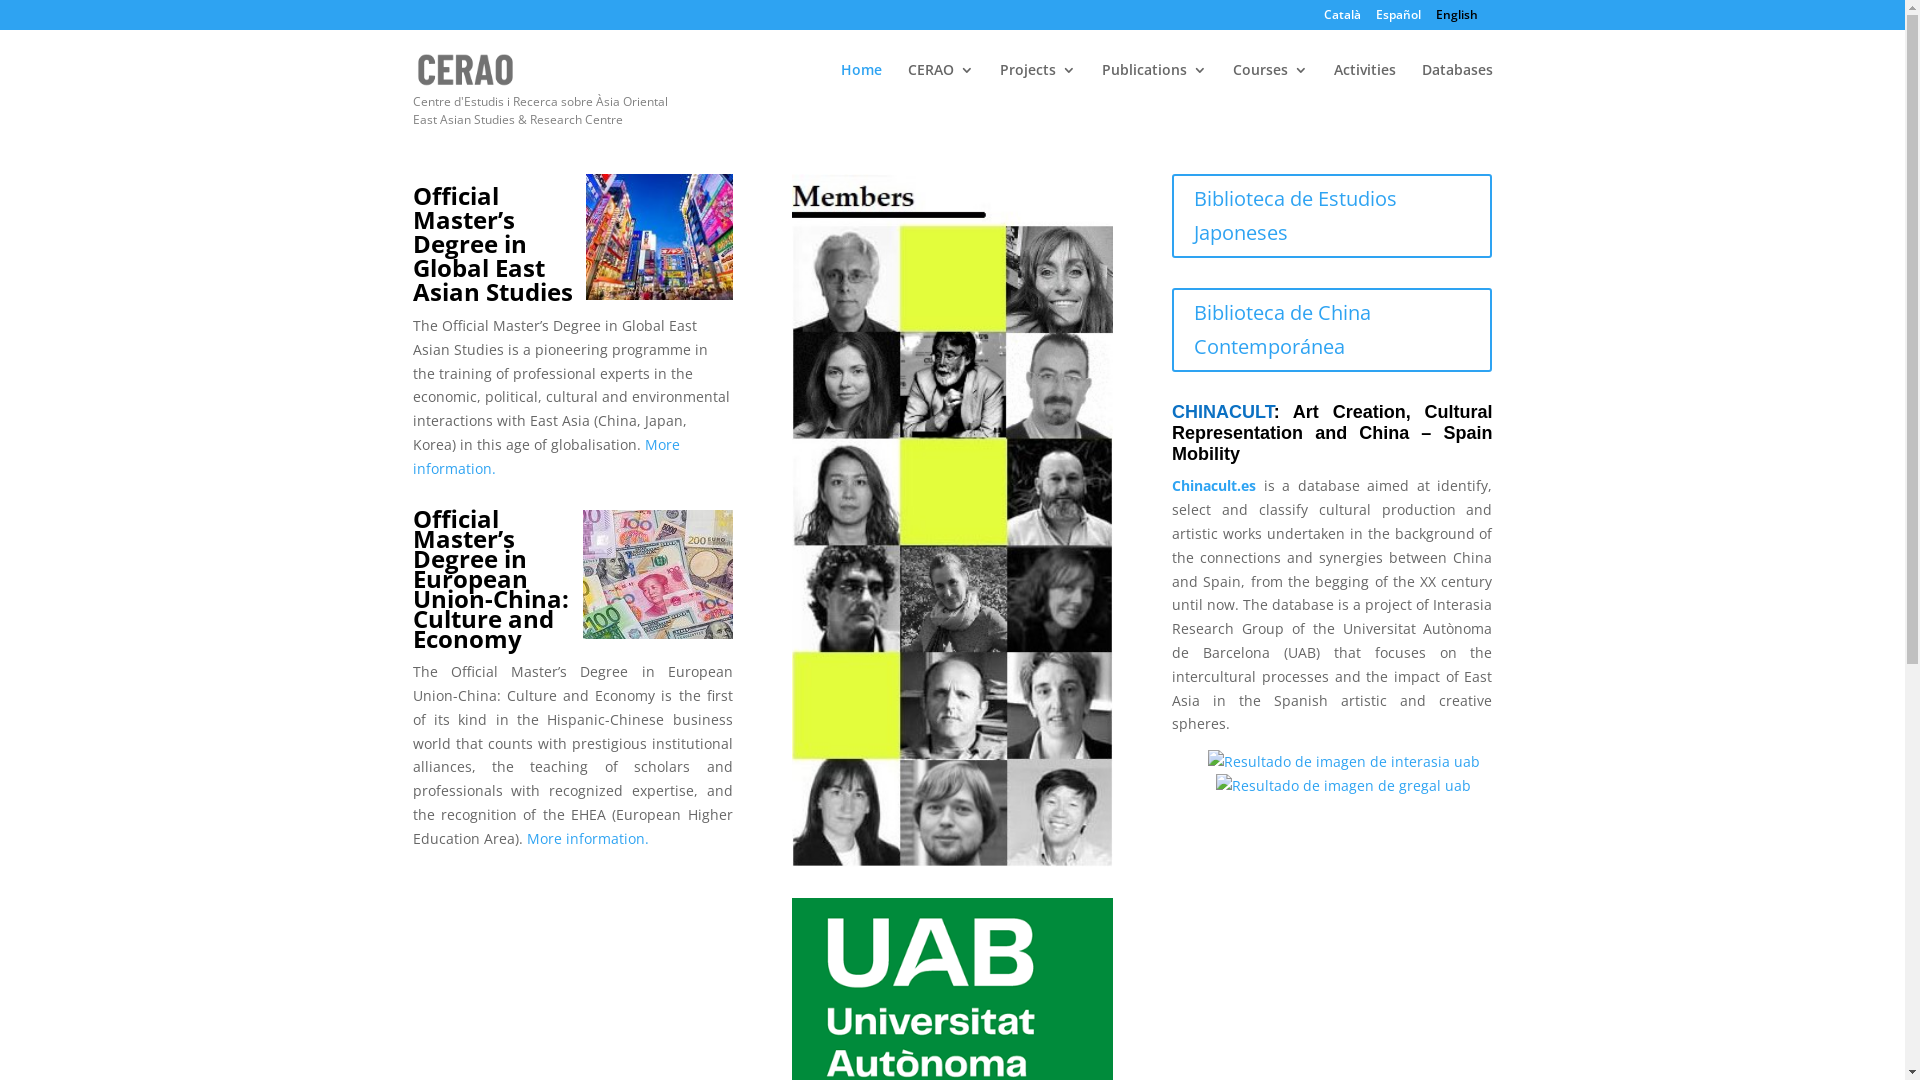 This screenshot has height=1080, width=1920. What do you see at coordinates (941, 86) in the screenshot?
I see `CERAO` at bounding box center [941, 86].